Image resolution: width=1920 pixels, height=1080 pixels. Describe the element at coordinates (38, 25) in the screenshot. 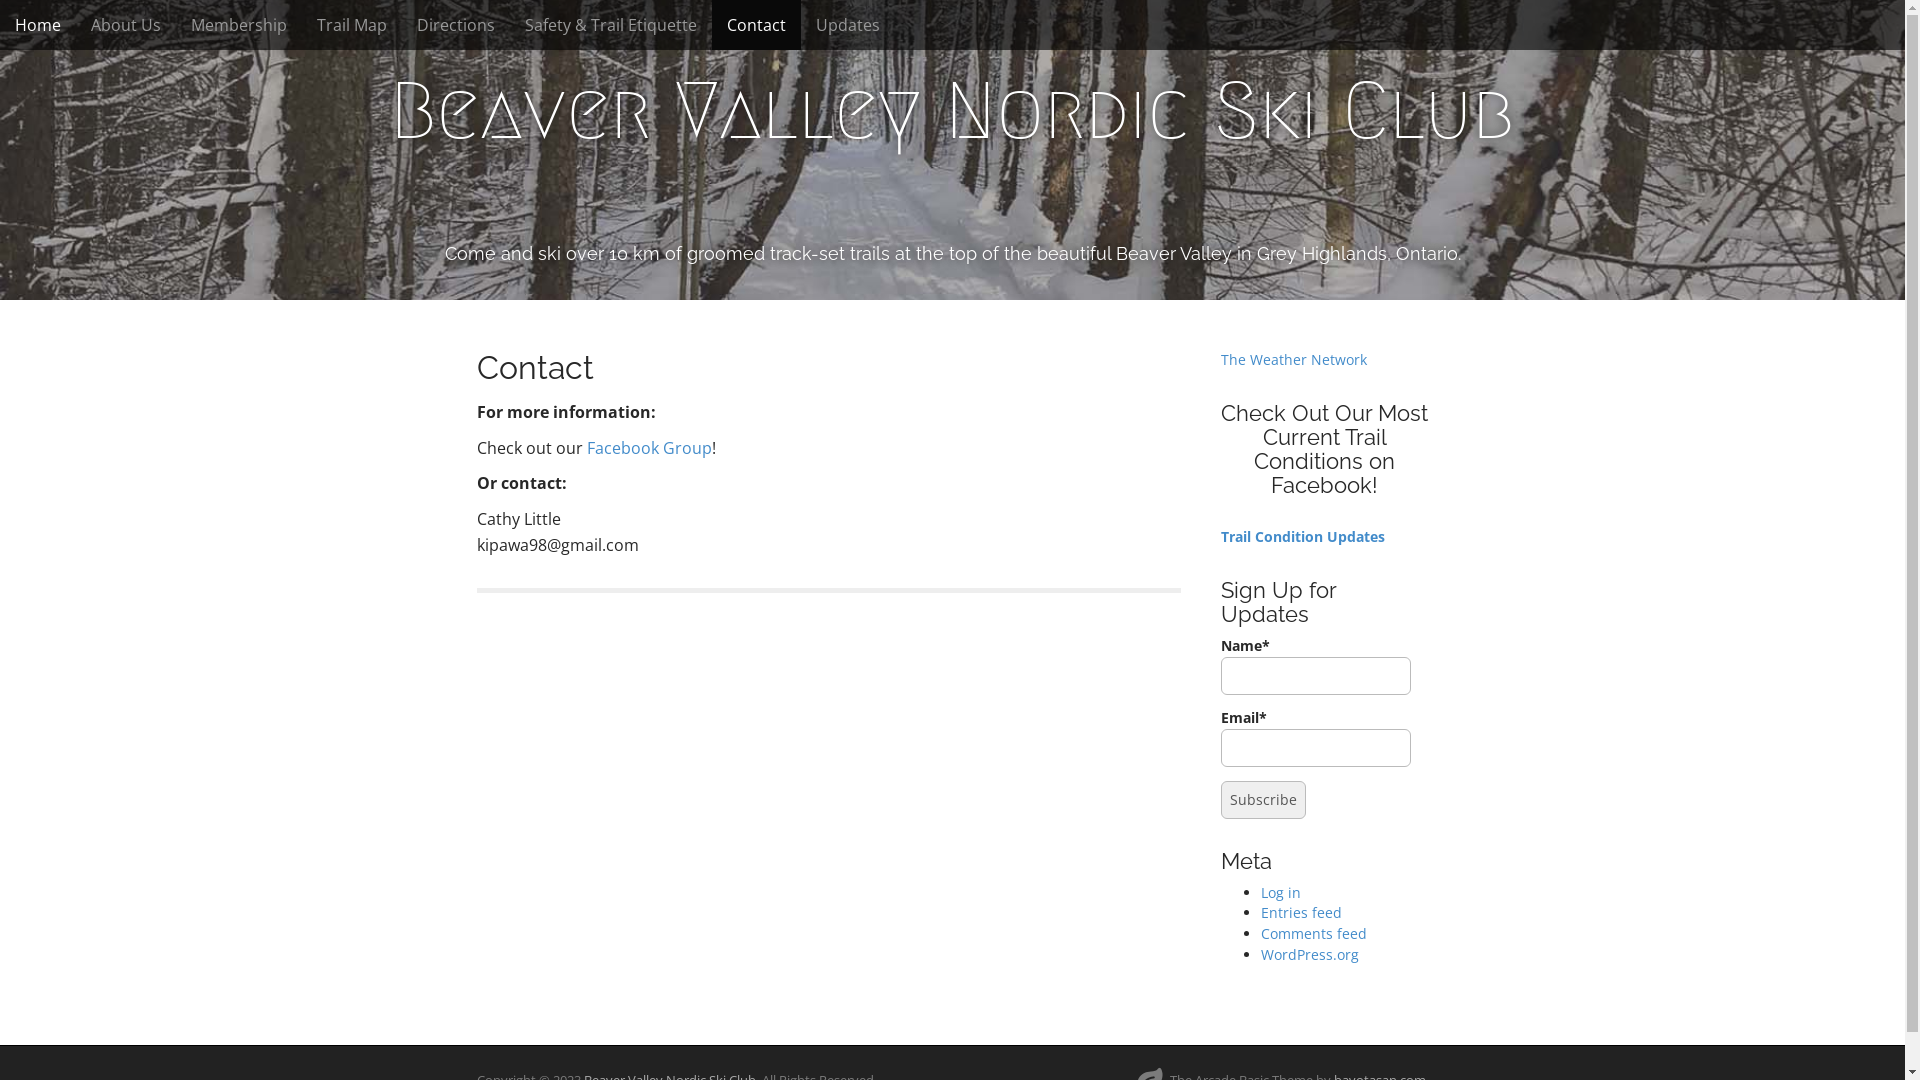

I see `Home` at that location.